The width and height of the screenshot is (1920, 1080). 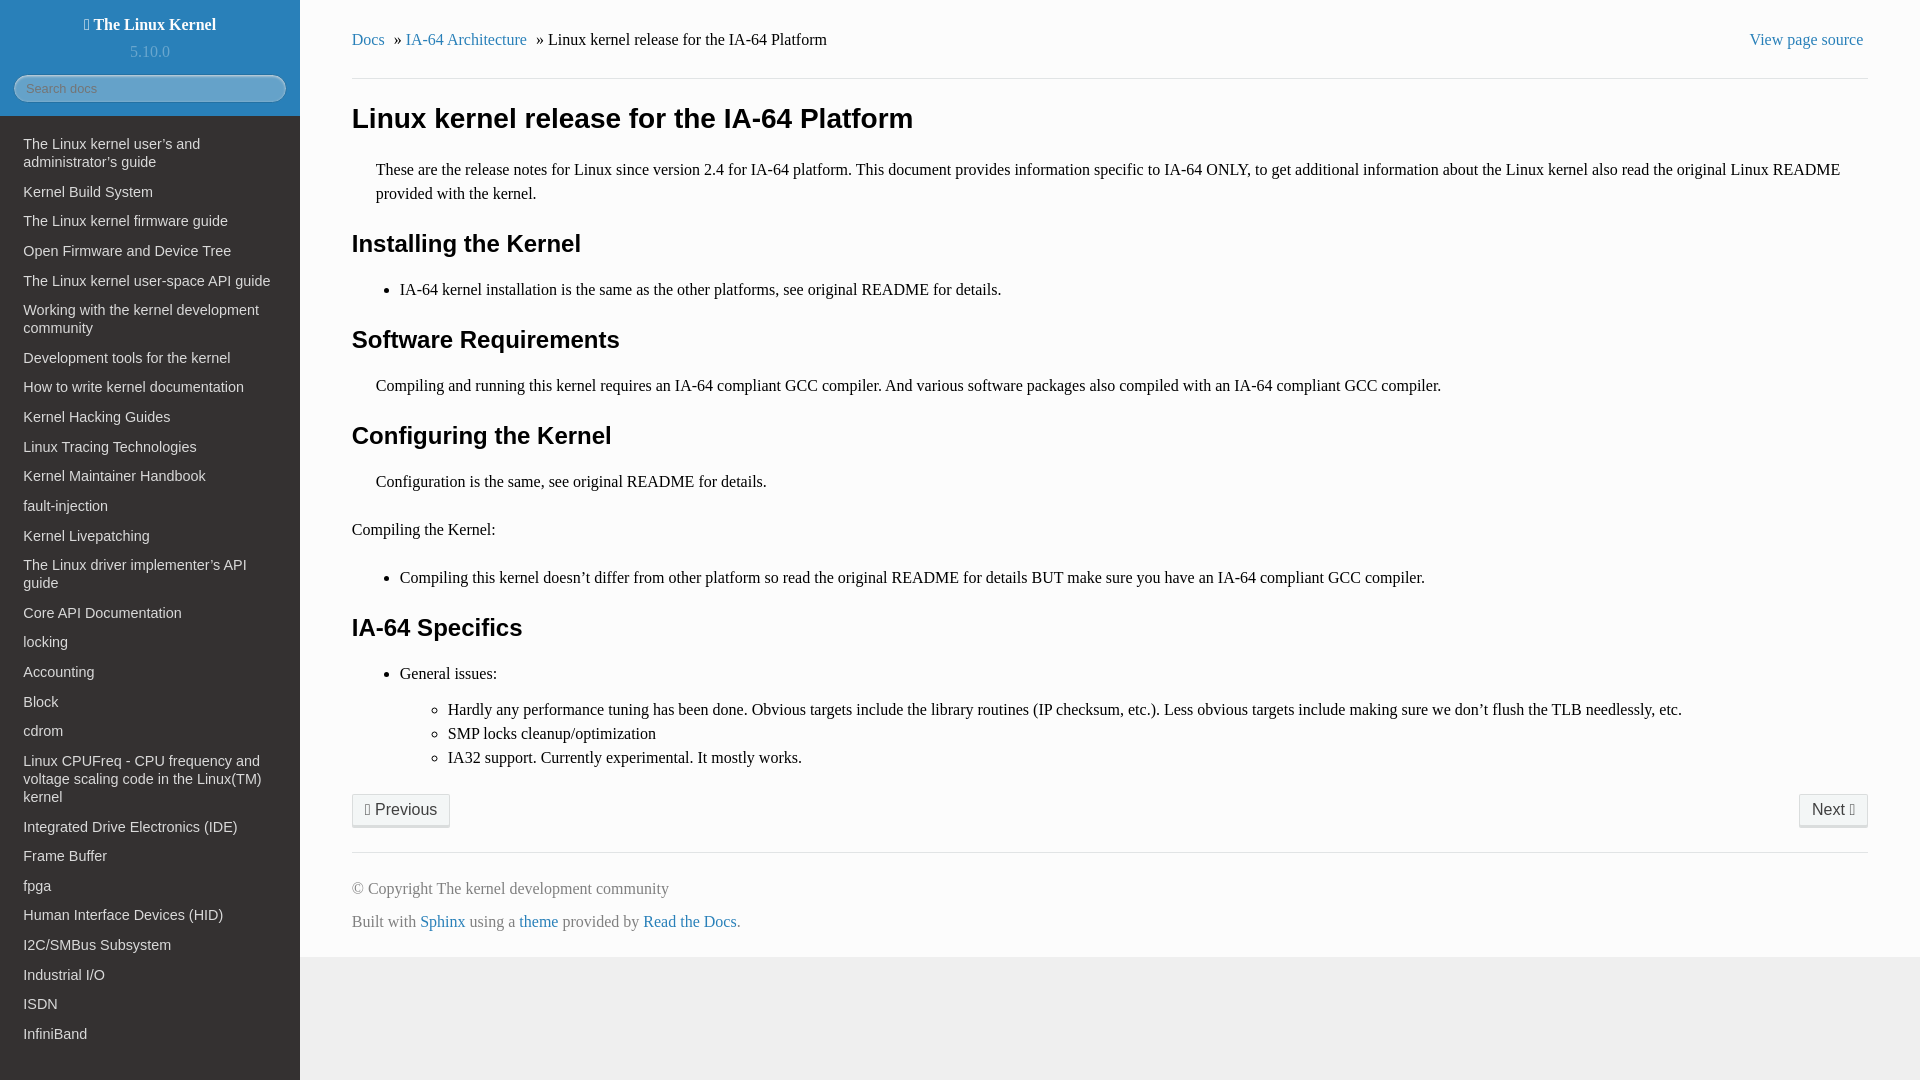 I want to click on Accounting, so click(x=150, y=671).